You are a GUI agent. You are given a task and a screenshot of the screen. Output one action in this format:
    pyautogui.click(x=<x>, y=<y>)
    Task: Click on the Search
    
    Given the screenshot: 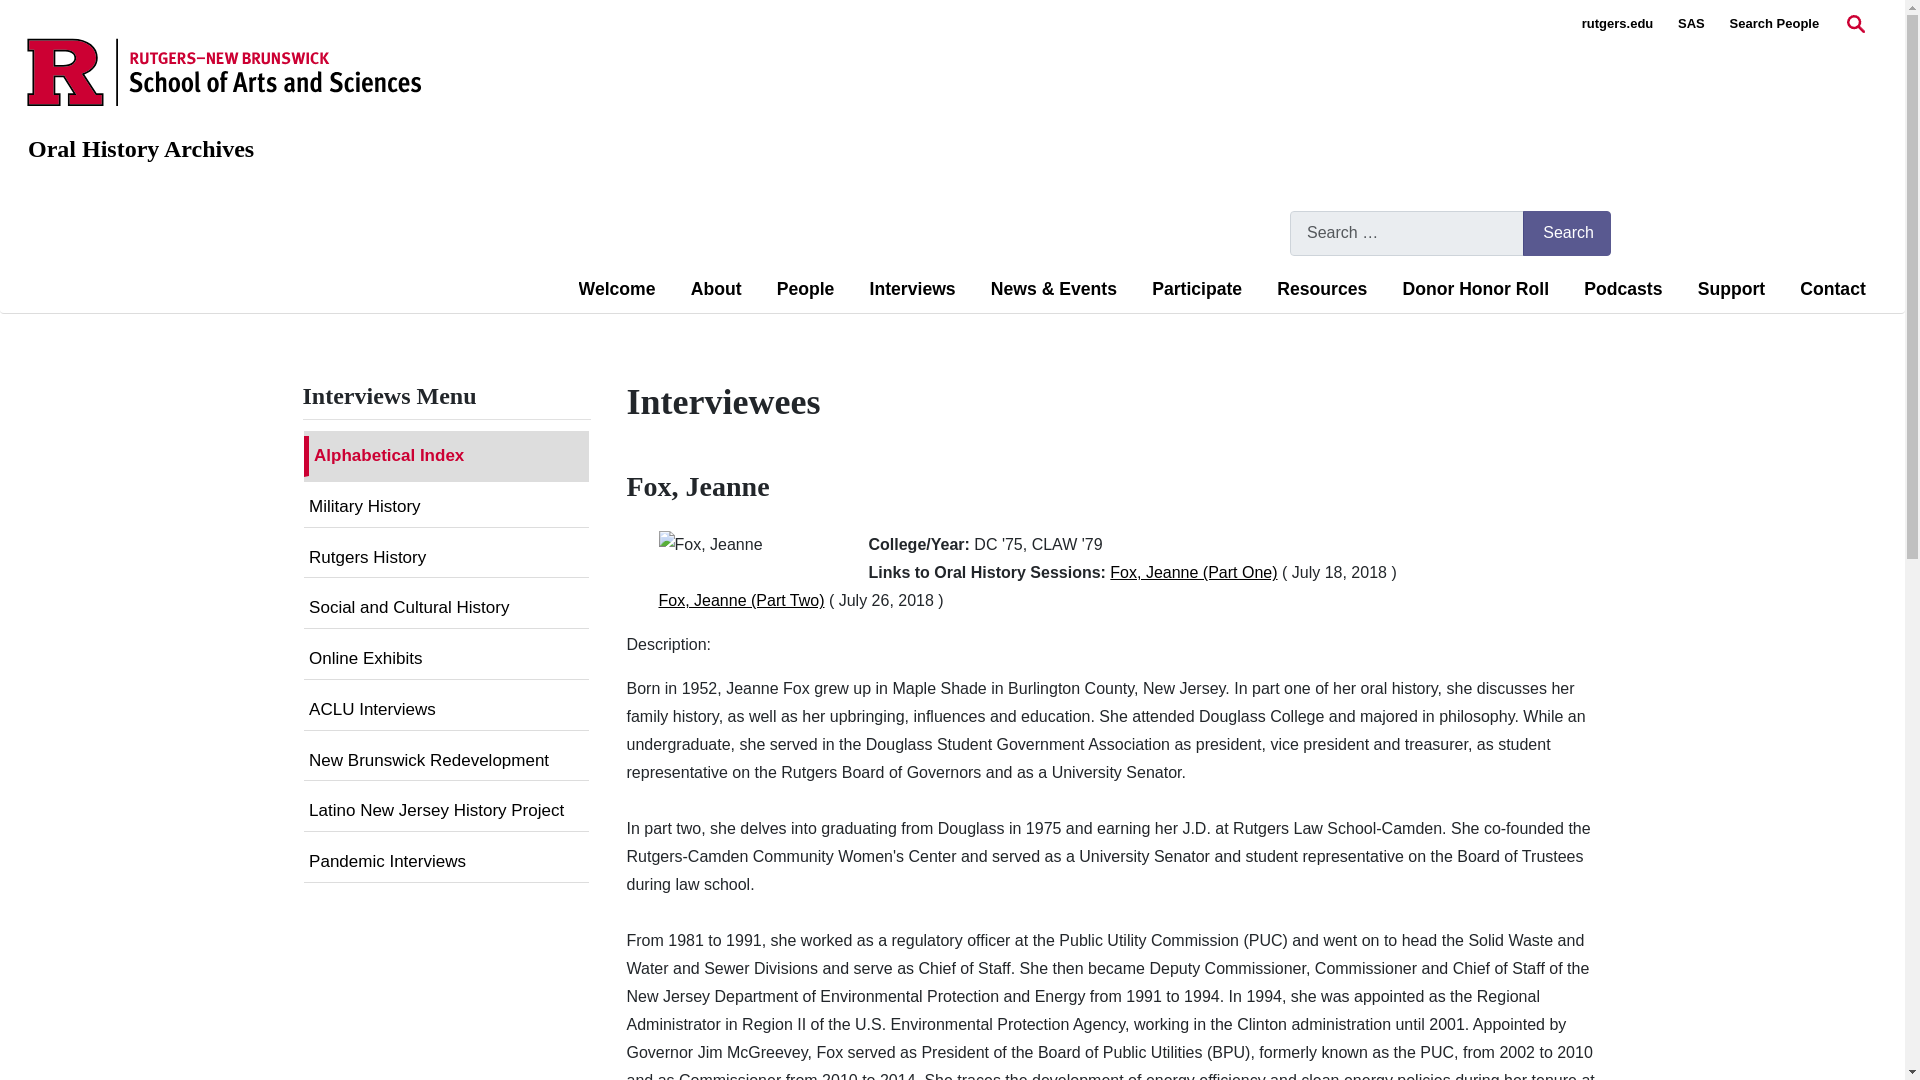 What is the action you would take?
    pyautogui.click(x=1566, y=232)
    